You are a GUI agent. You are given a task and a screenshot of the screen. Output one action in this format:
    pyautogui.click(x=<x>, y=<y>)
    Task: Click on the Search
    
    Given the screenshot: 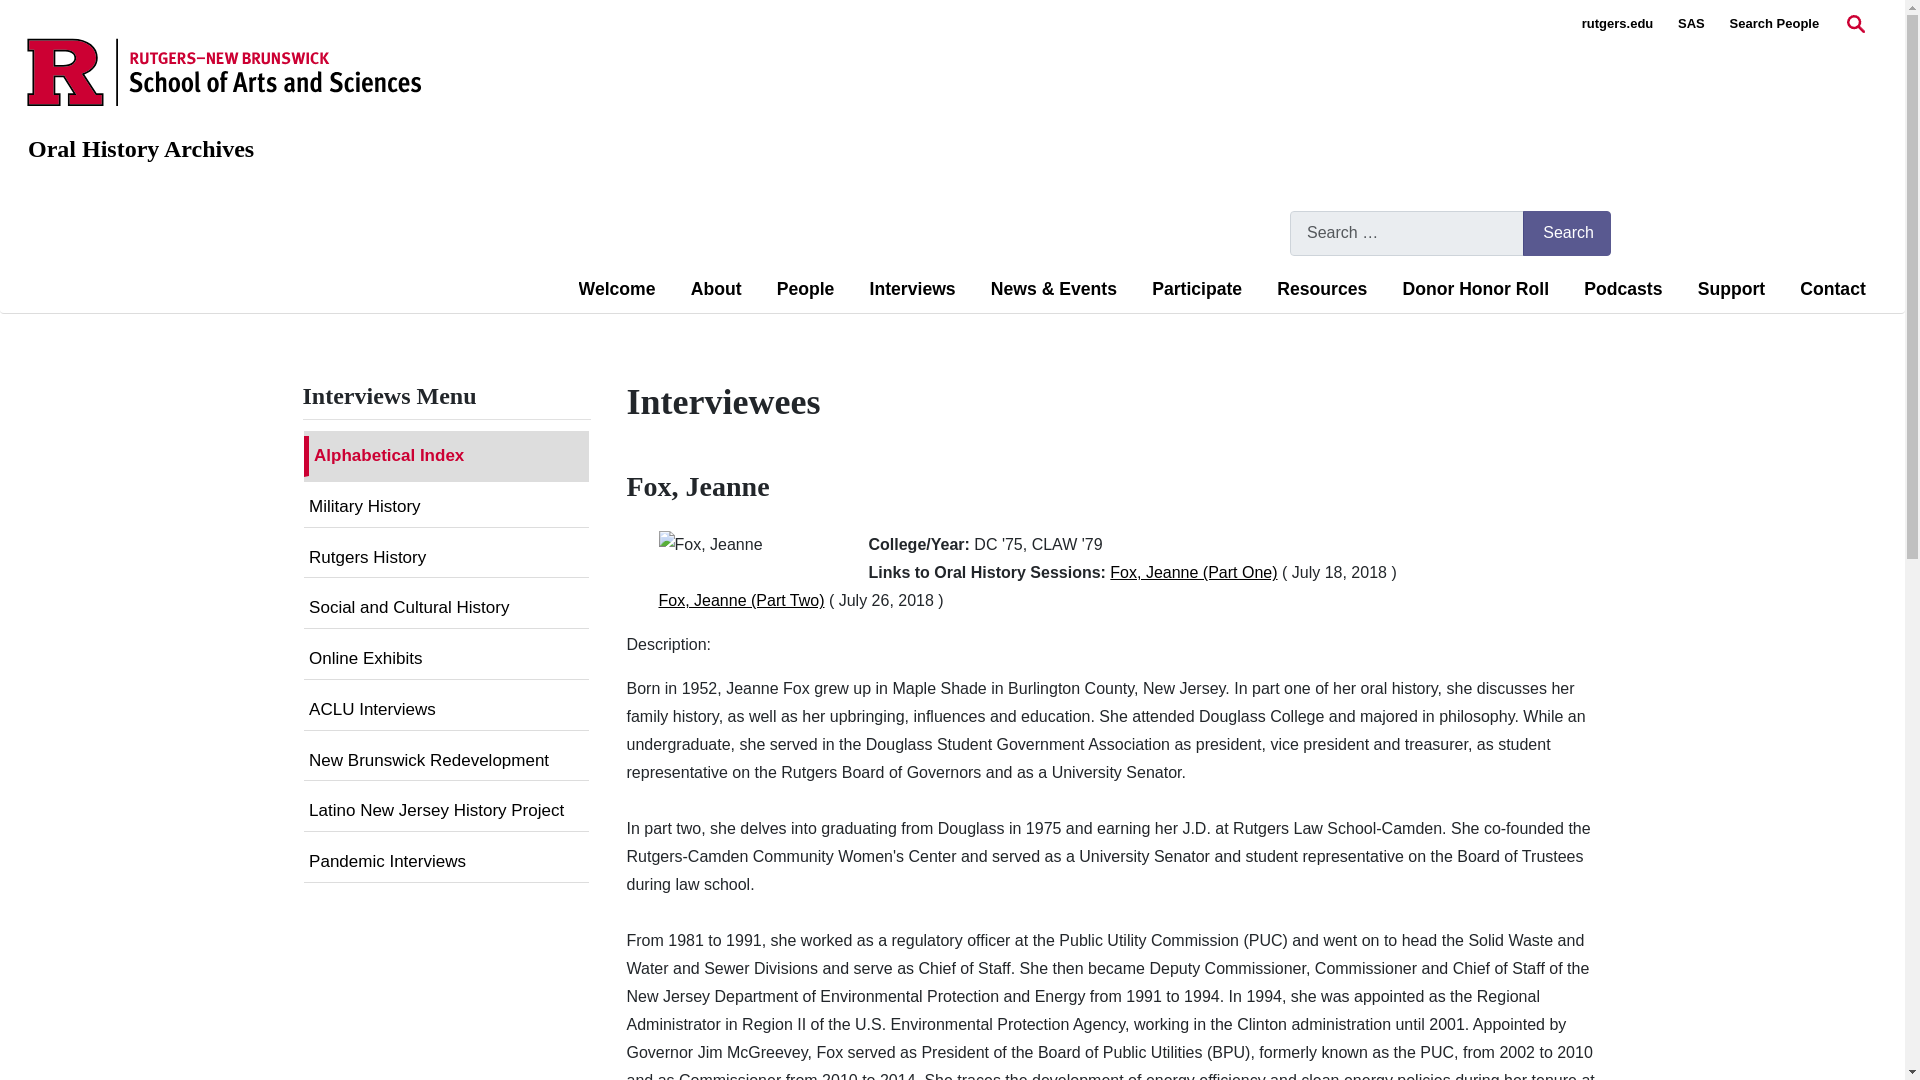 What is the action you would take?
    pyautogui.click(x=1566, y=232)
    